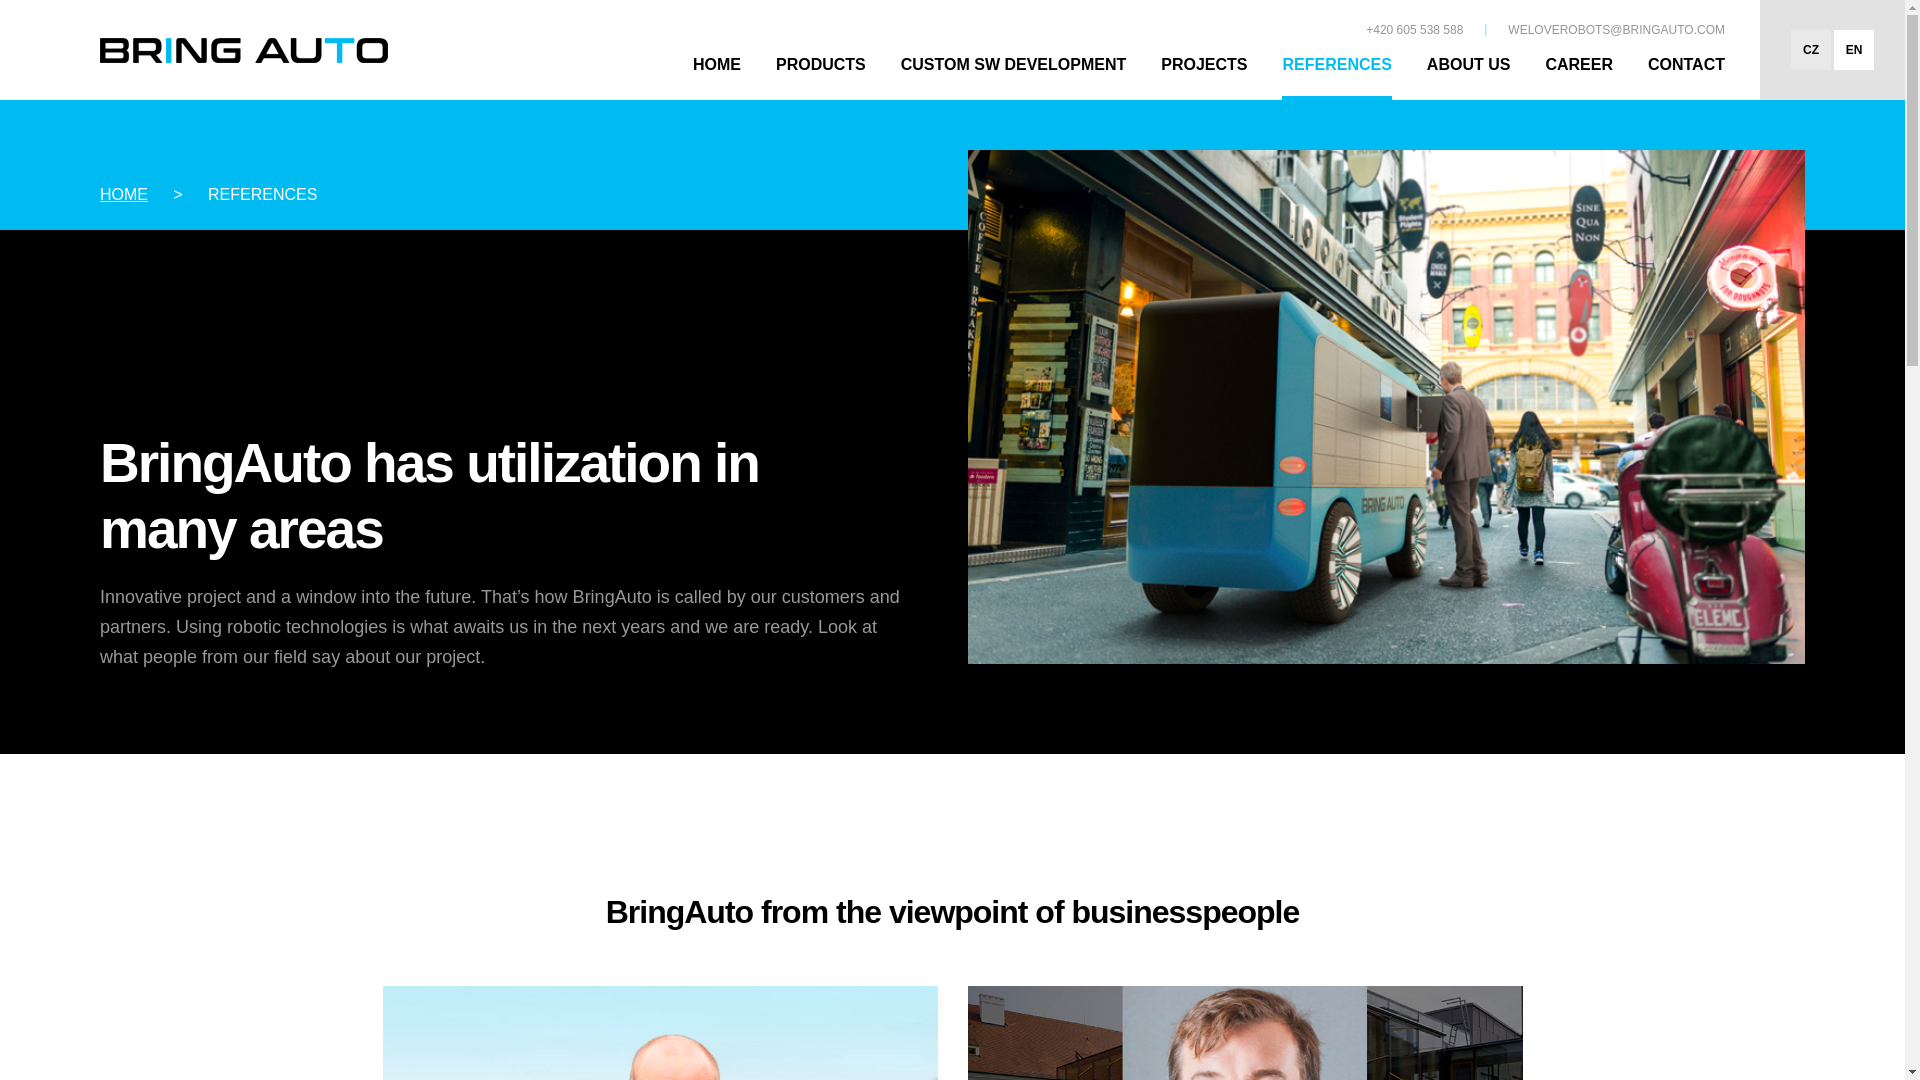 The image size is (1920, 1080). What do you see at coordinates (123, 194) in the screenshot?
I see `HOME` at bounding box center [123, 194].